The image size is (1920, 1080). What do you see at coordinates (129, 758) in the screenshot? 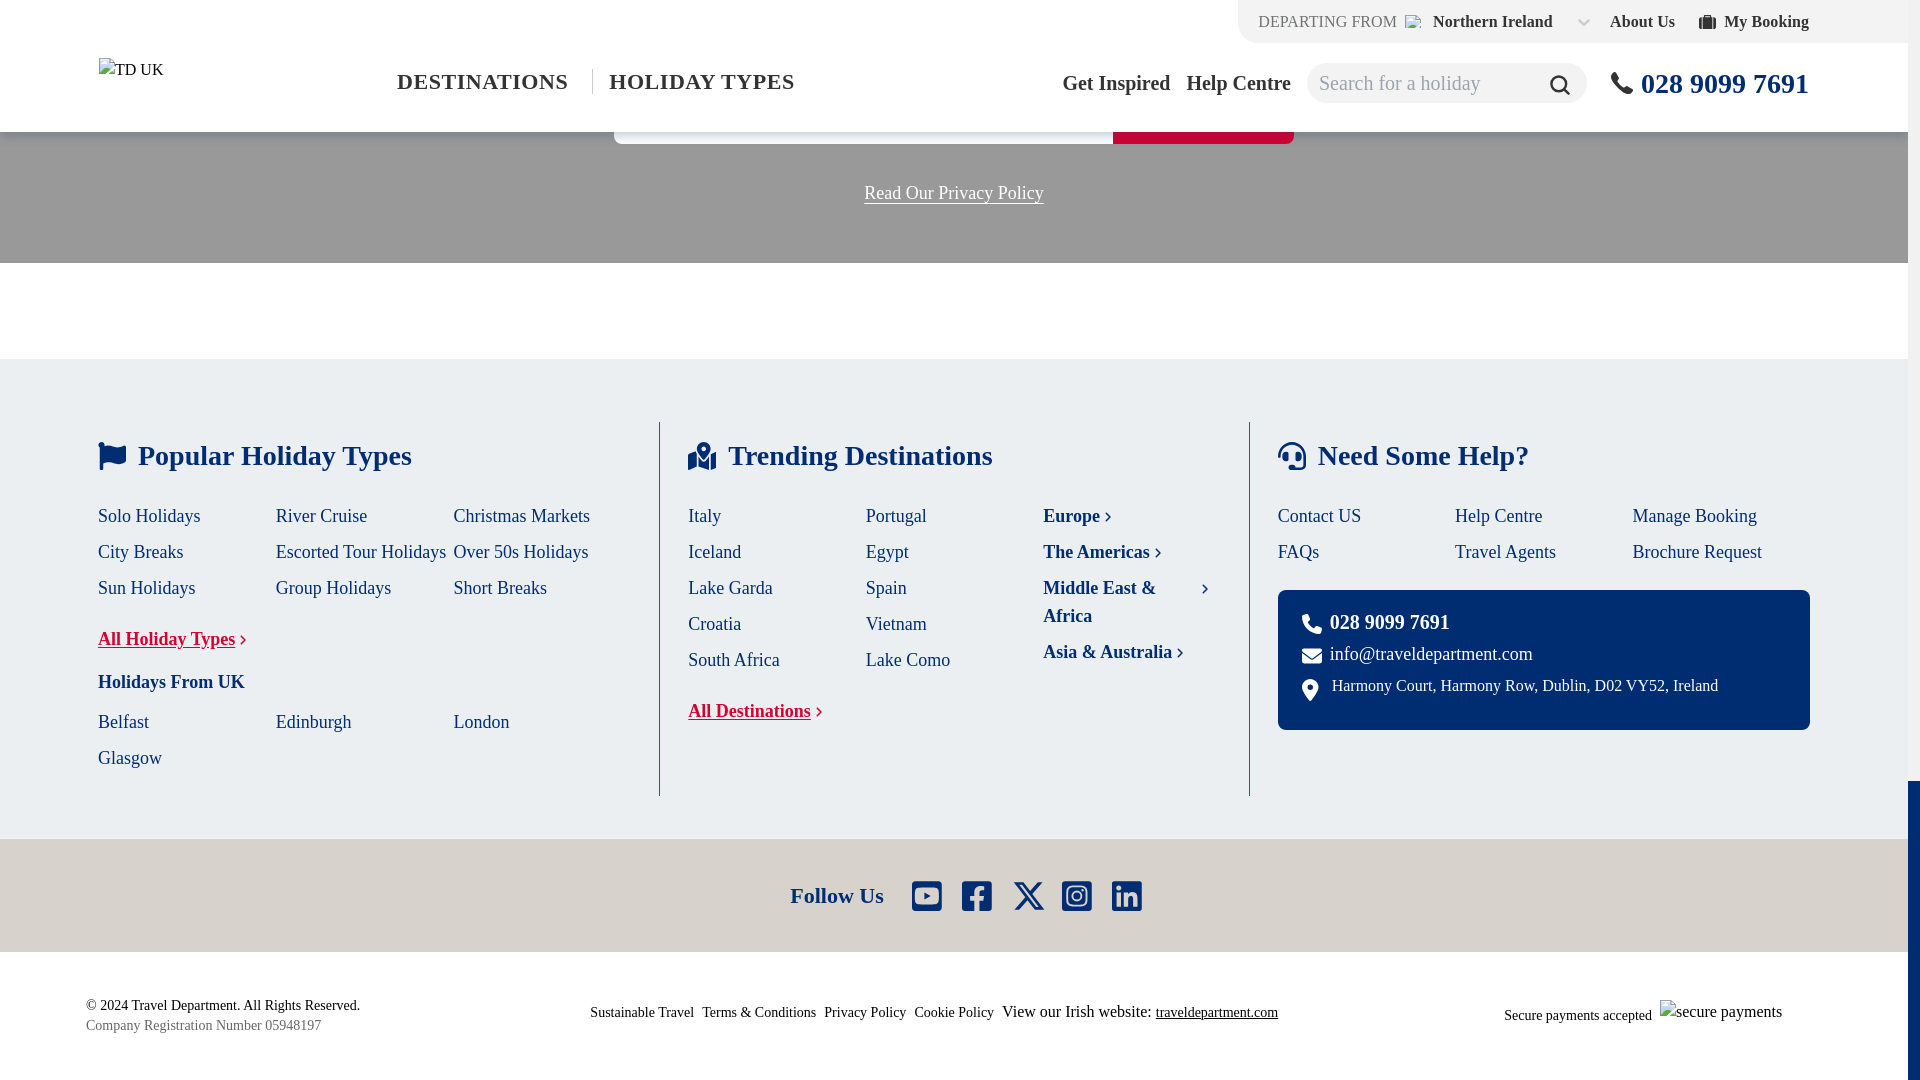
I see ` Glasgow` at bounding box center [129, 758].